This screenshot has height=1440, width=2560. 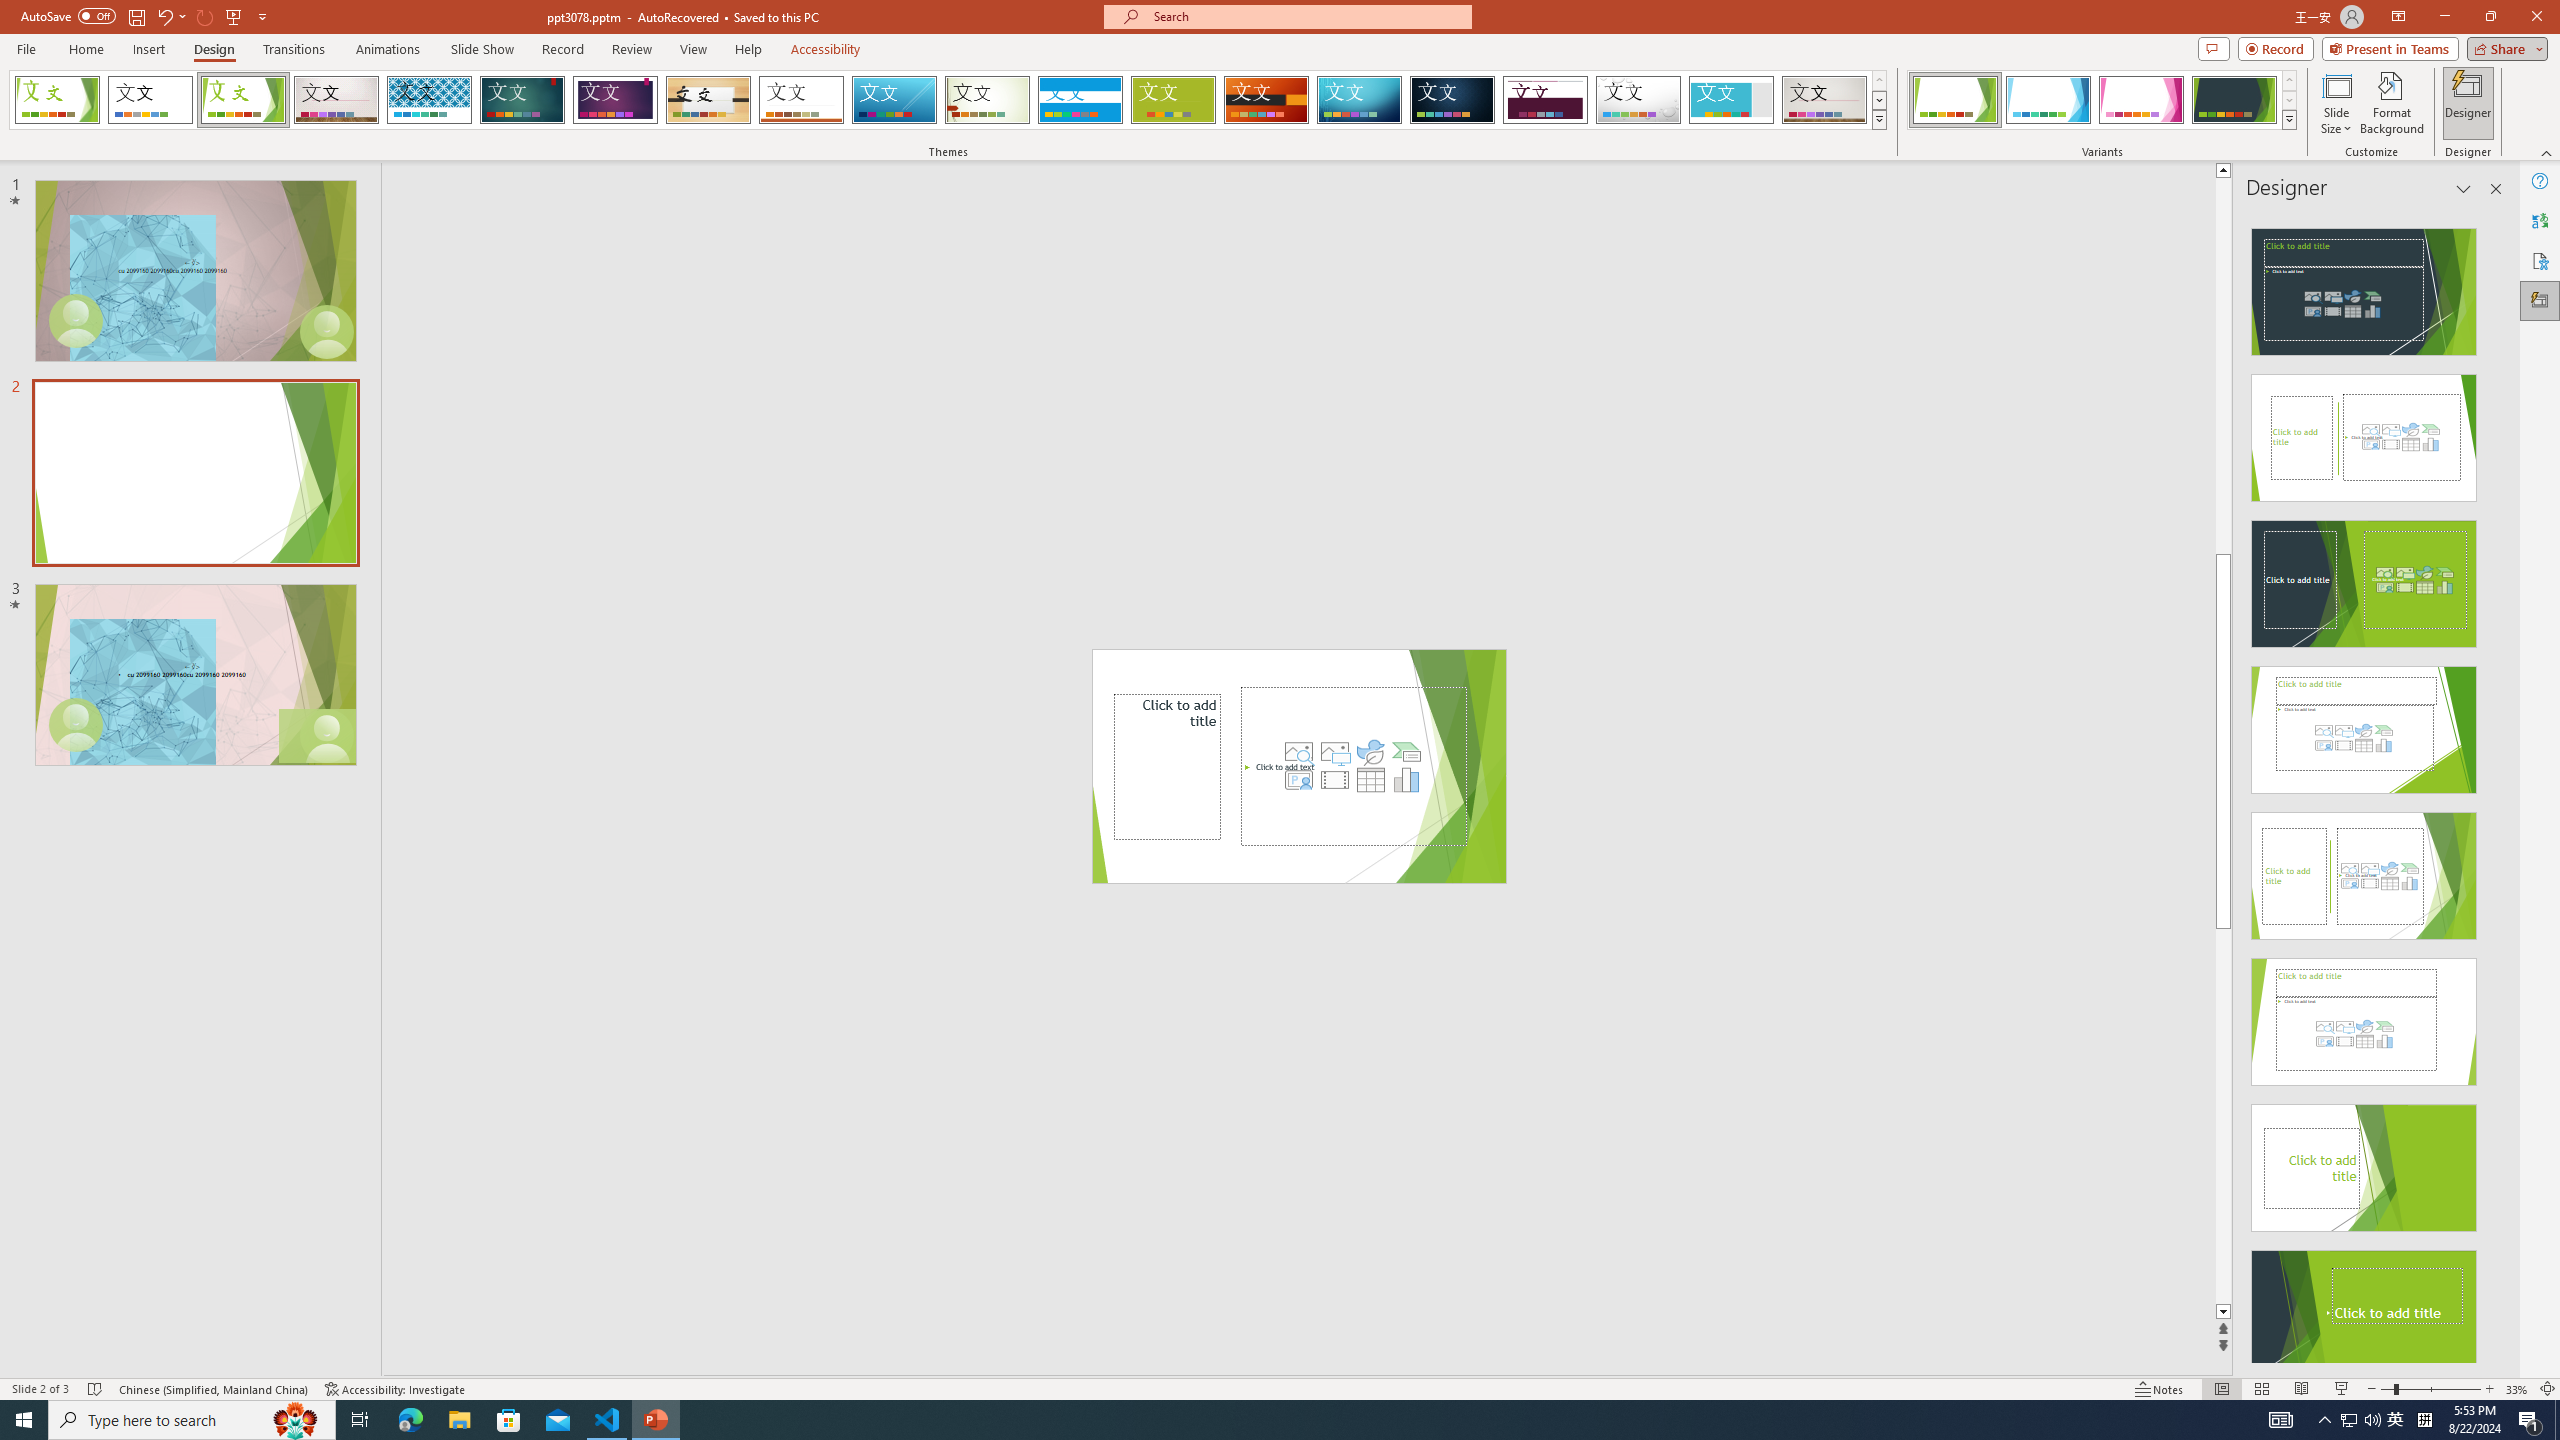 I want to click on Title TextBox, so click(x=1167, y=766).